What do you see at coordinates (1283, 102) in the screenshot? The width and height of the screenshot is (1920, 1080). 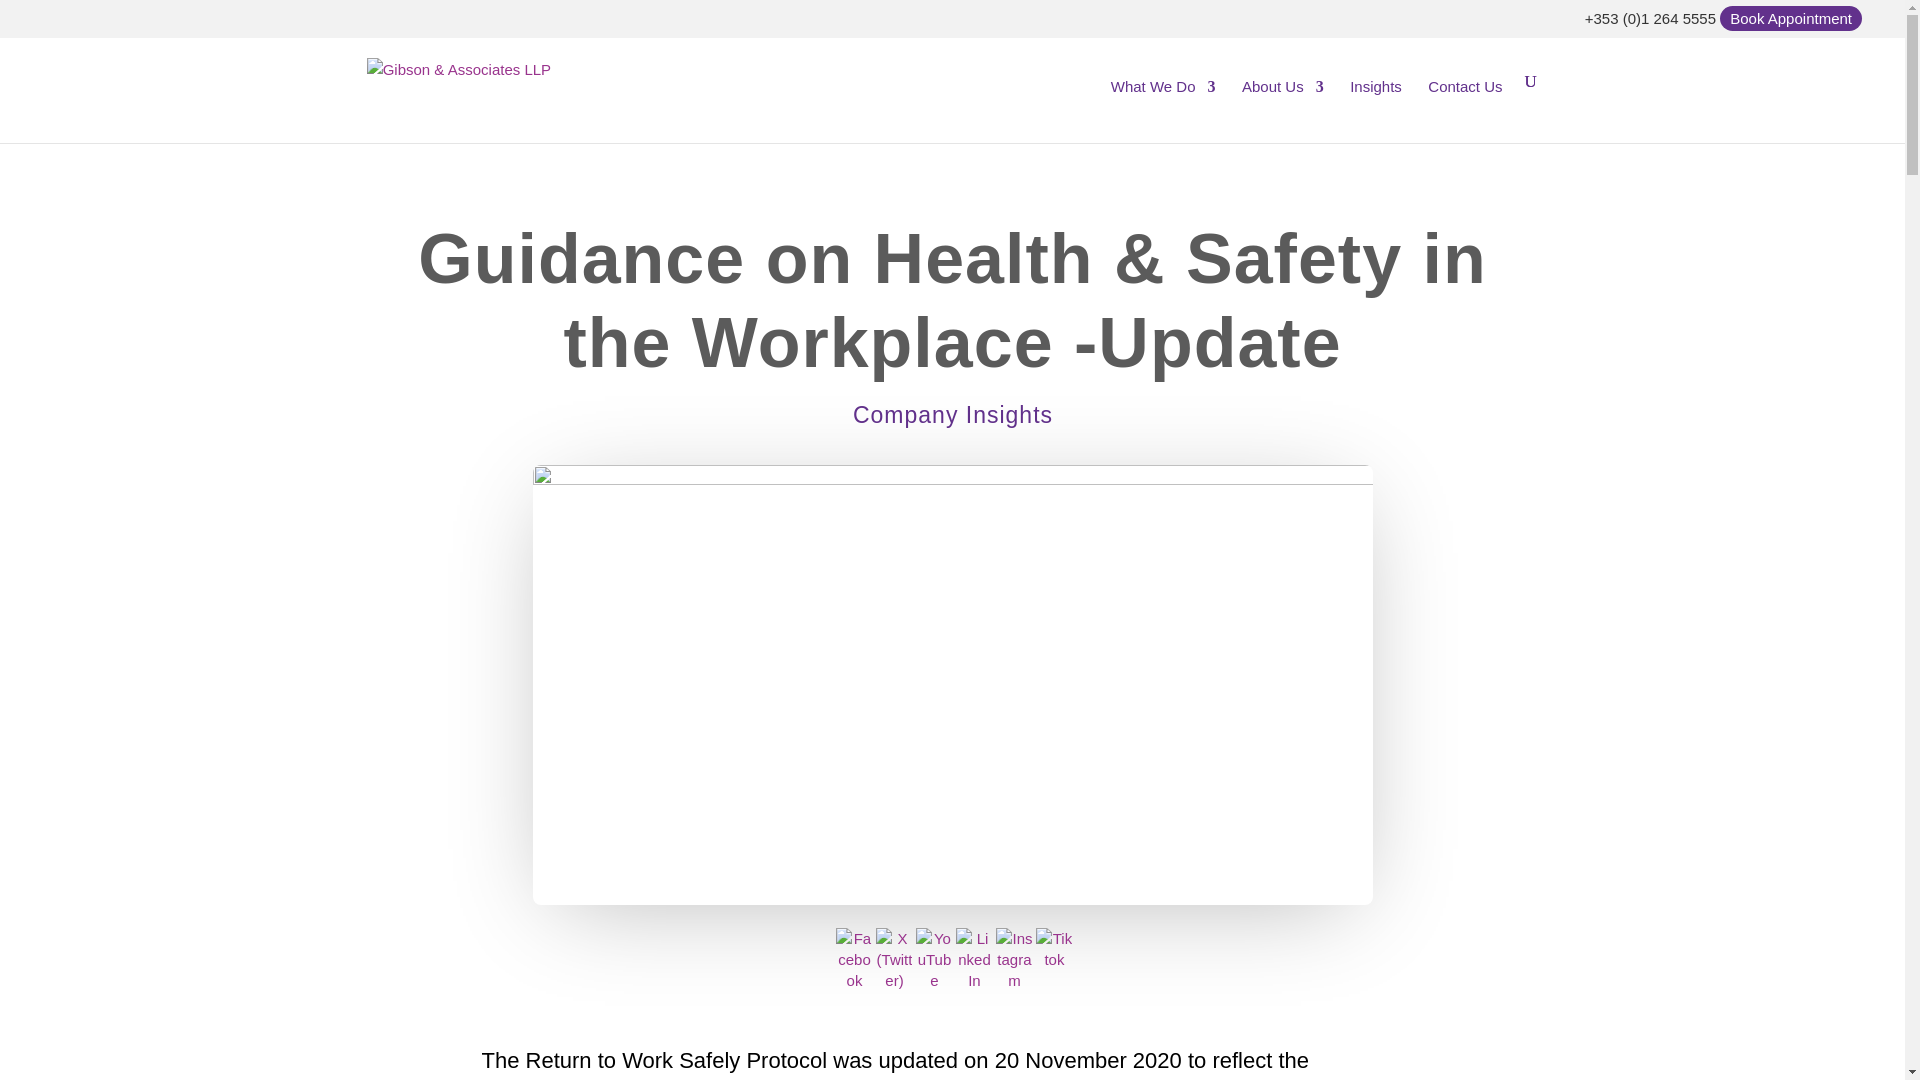 I see `About Us` at bounding box center [1283, 102].